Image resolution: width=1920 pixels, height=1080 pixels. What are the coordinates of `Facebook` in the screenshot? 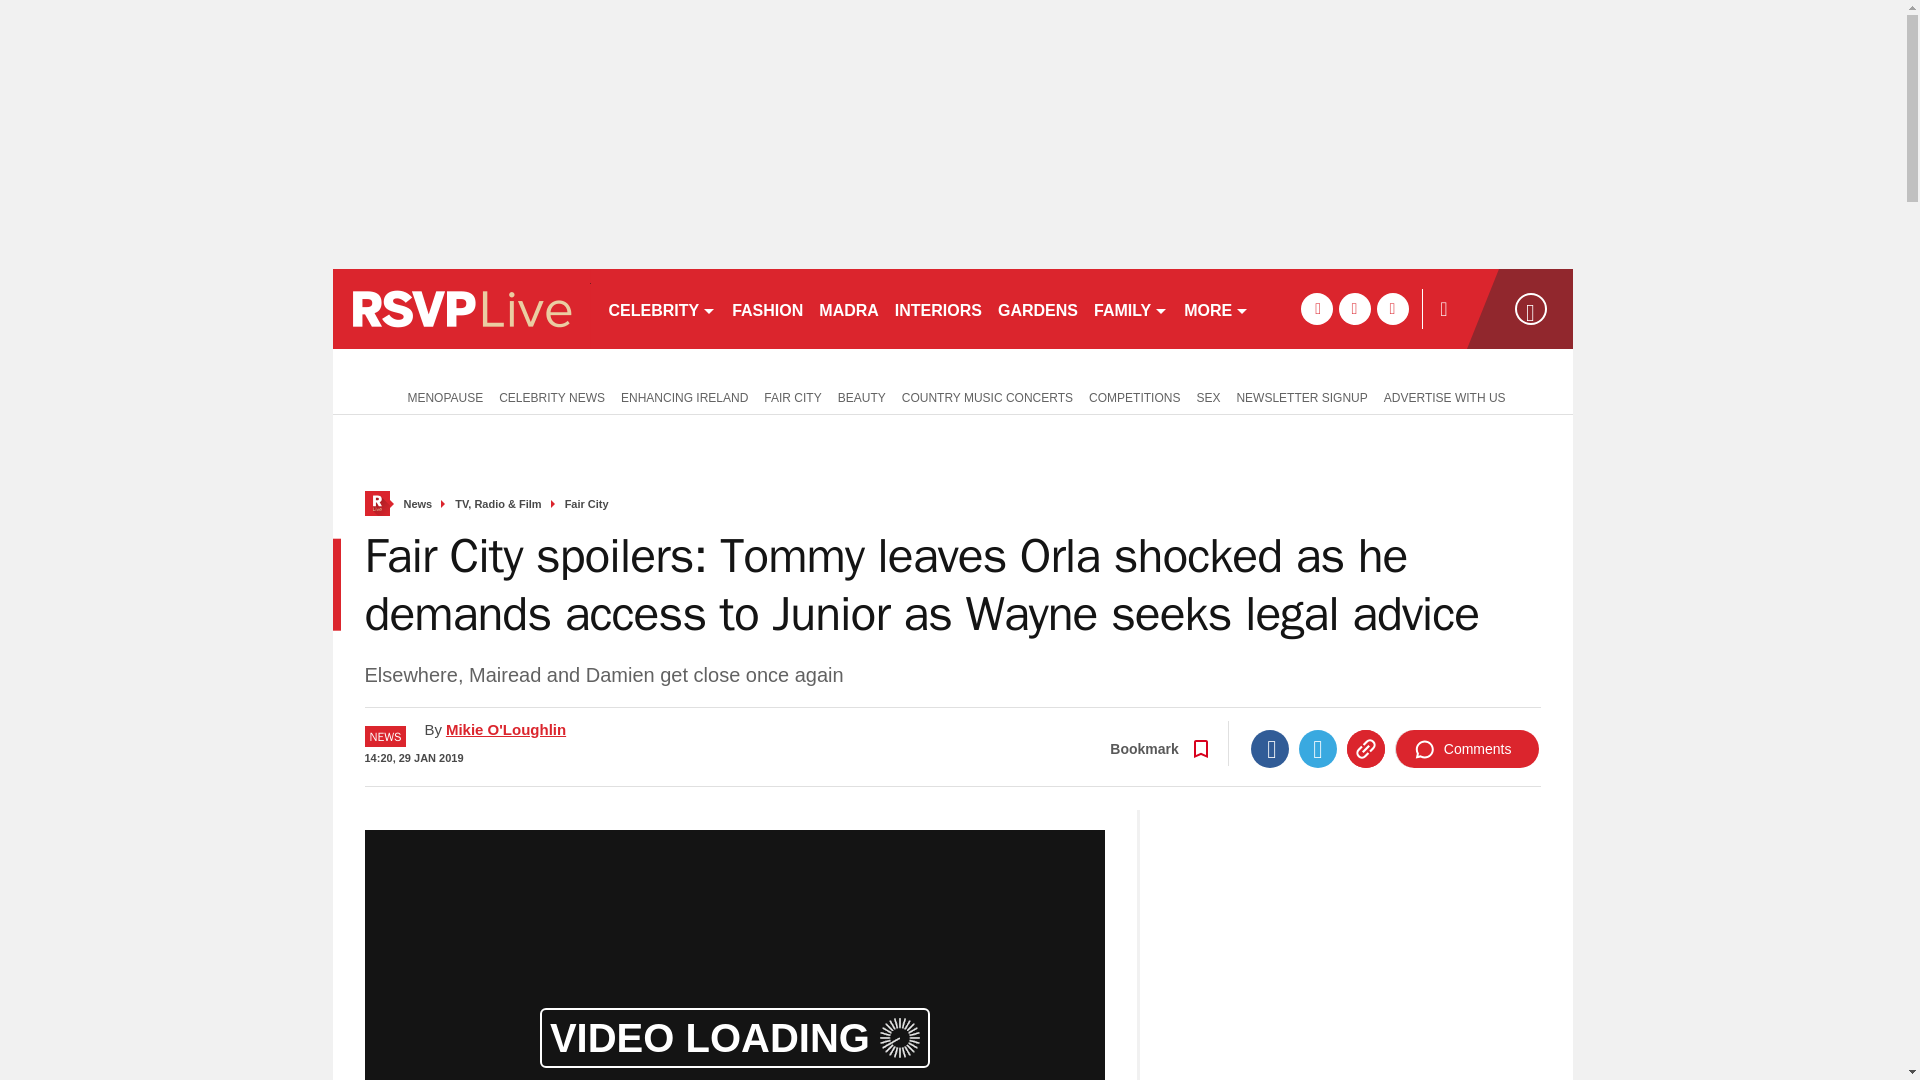 It's located at (1270, 748).